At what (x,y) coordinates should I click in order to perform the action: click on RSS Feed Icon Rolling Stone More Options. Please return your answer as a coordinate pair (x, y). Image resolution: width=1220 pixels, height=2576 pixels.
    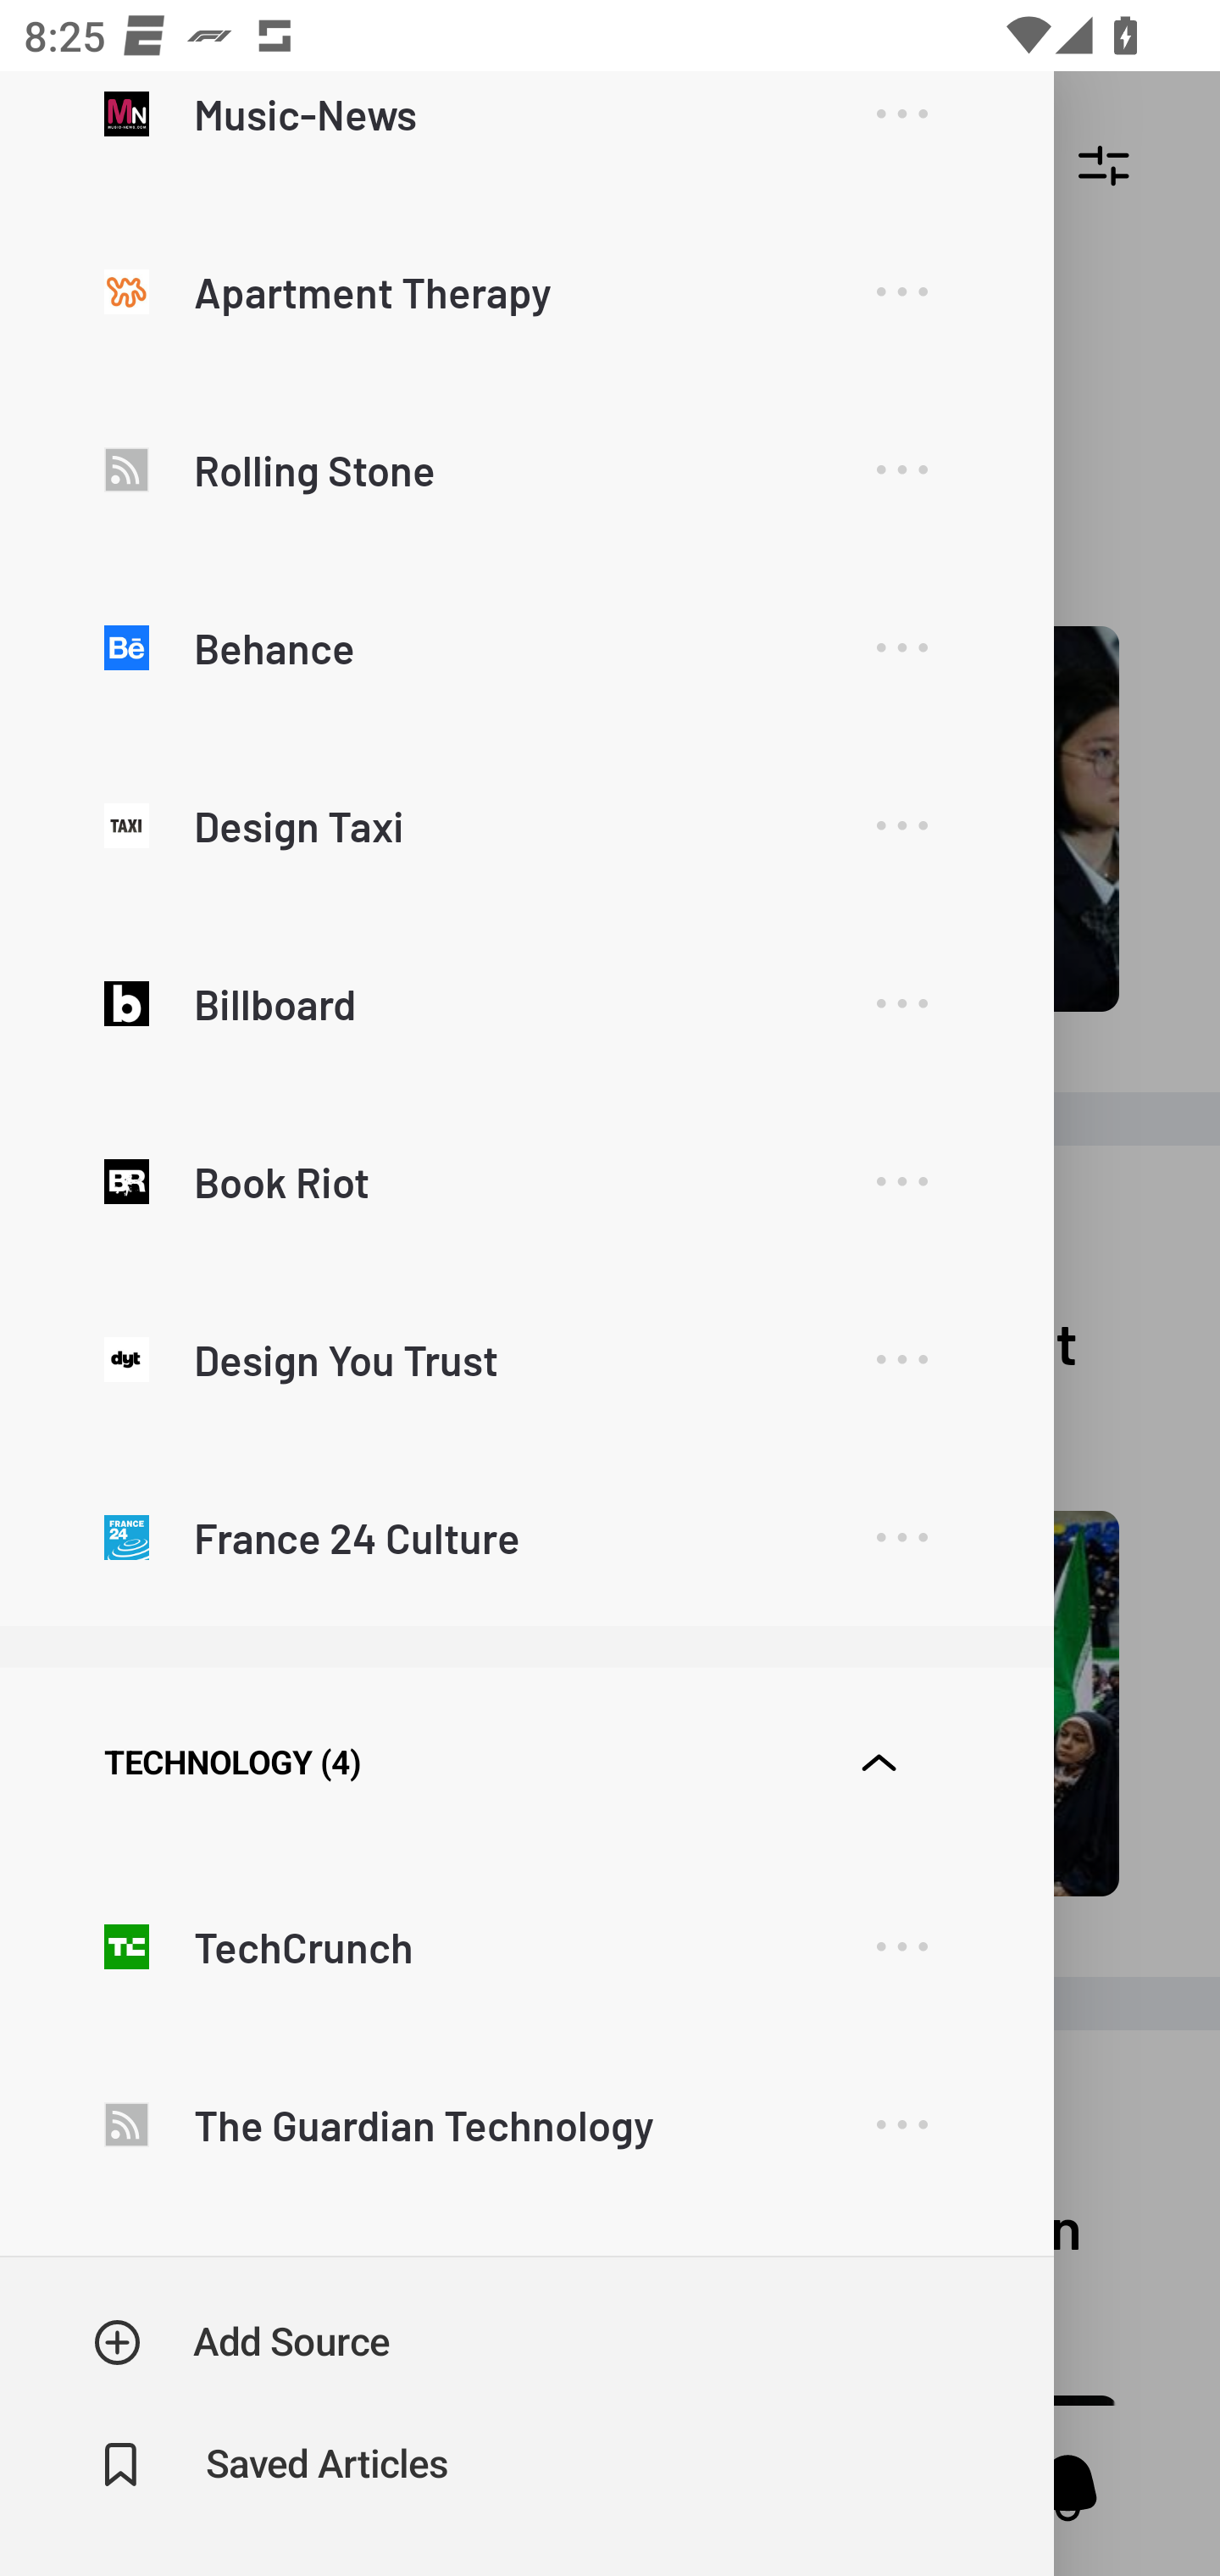
    Looking at the image, I should click on (526, 469).